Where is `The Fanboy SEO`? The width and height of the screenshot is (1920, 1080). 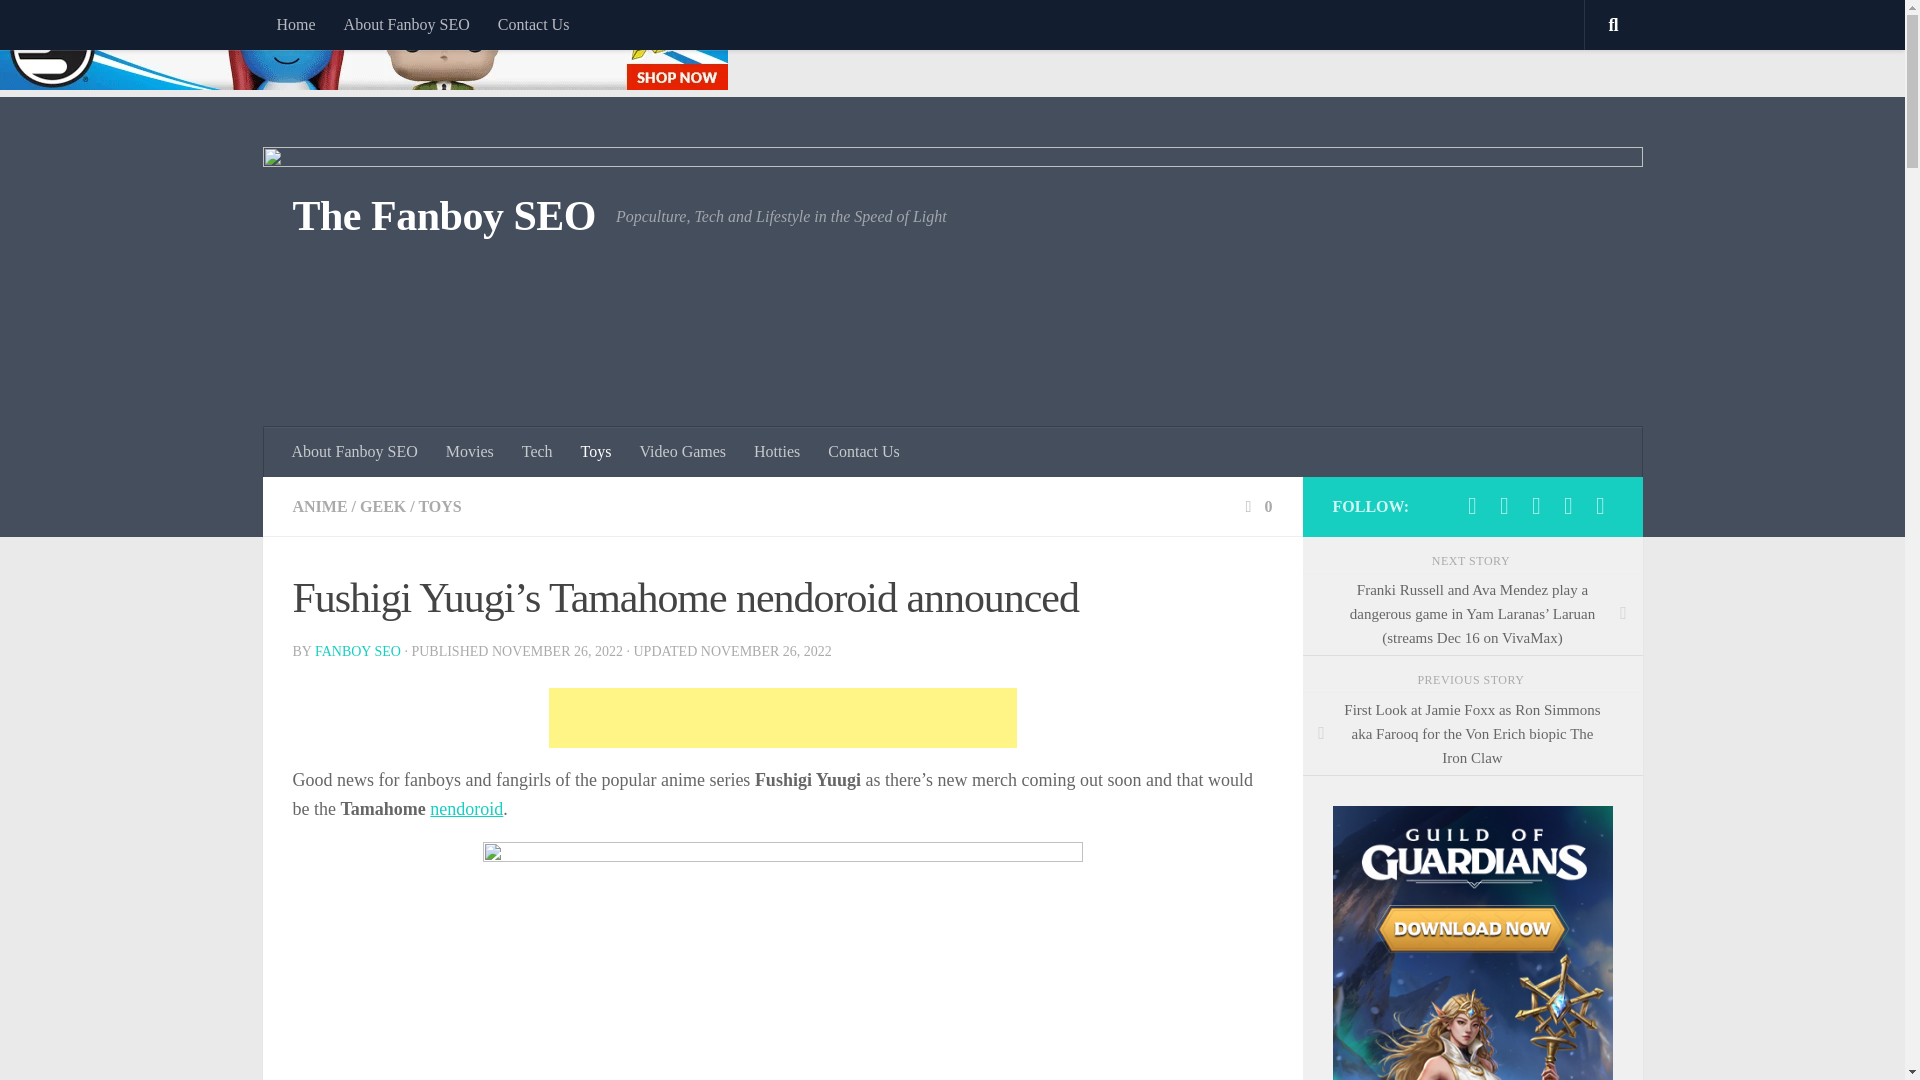 The Fanboy SEO is located at coordinates (443, 216).